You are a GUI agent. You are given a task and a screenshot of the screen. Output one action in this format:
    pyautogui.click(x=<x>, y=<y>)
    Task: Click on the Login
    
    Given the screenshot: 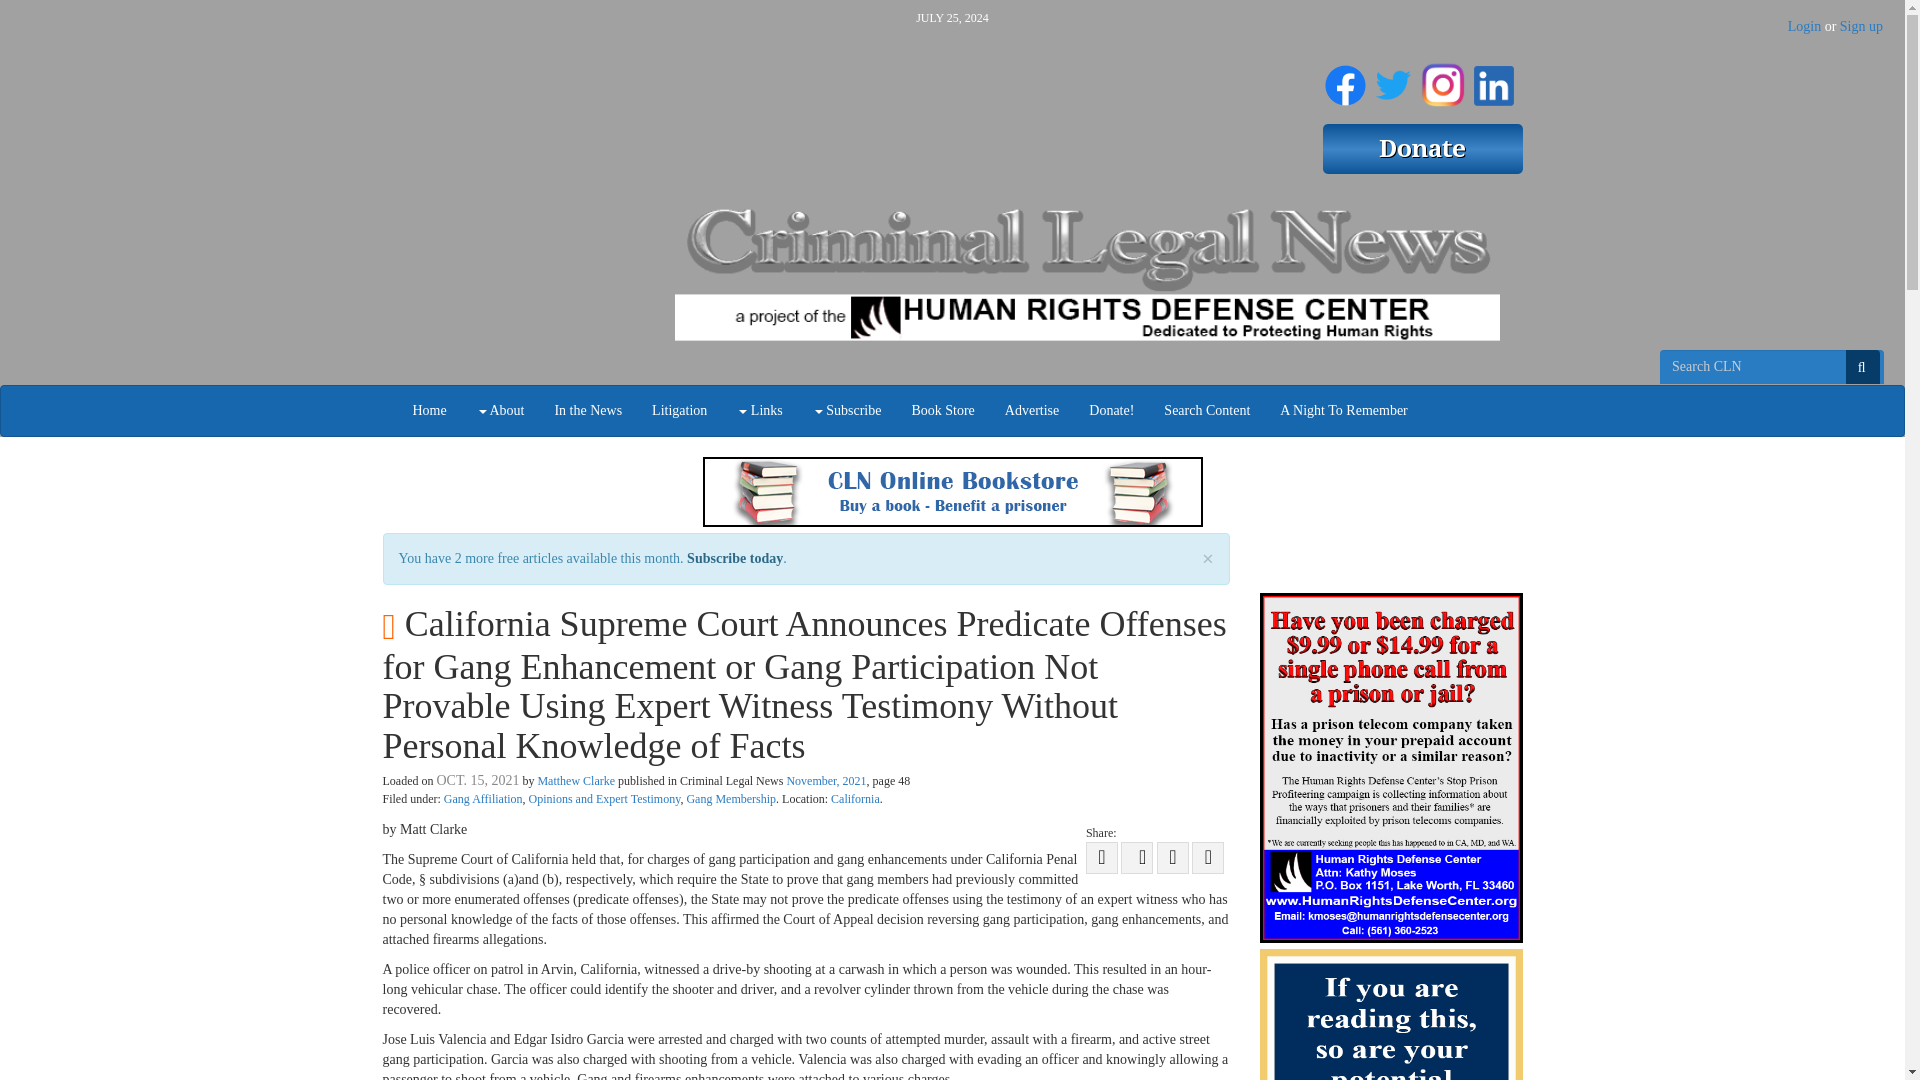 What is the action you would take?
    pyautogui.click(x=1804, y=26)
    